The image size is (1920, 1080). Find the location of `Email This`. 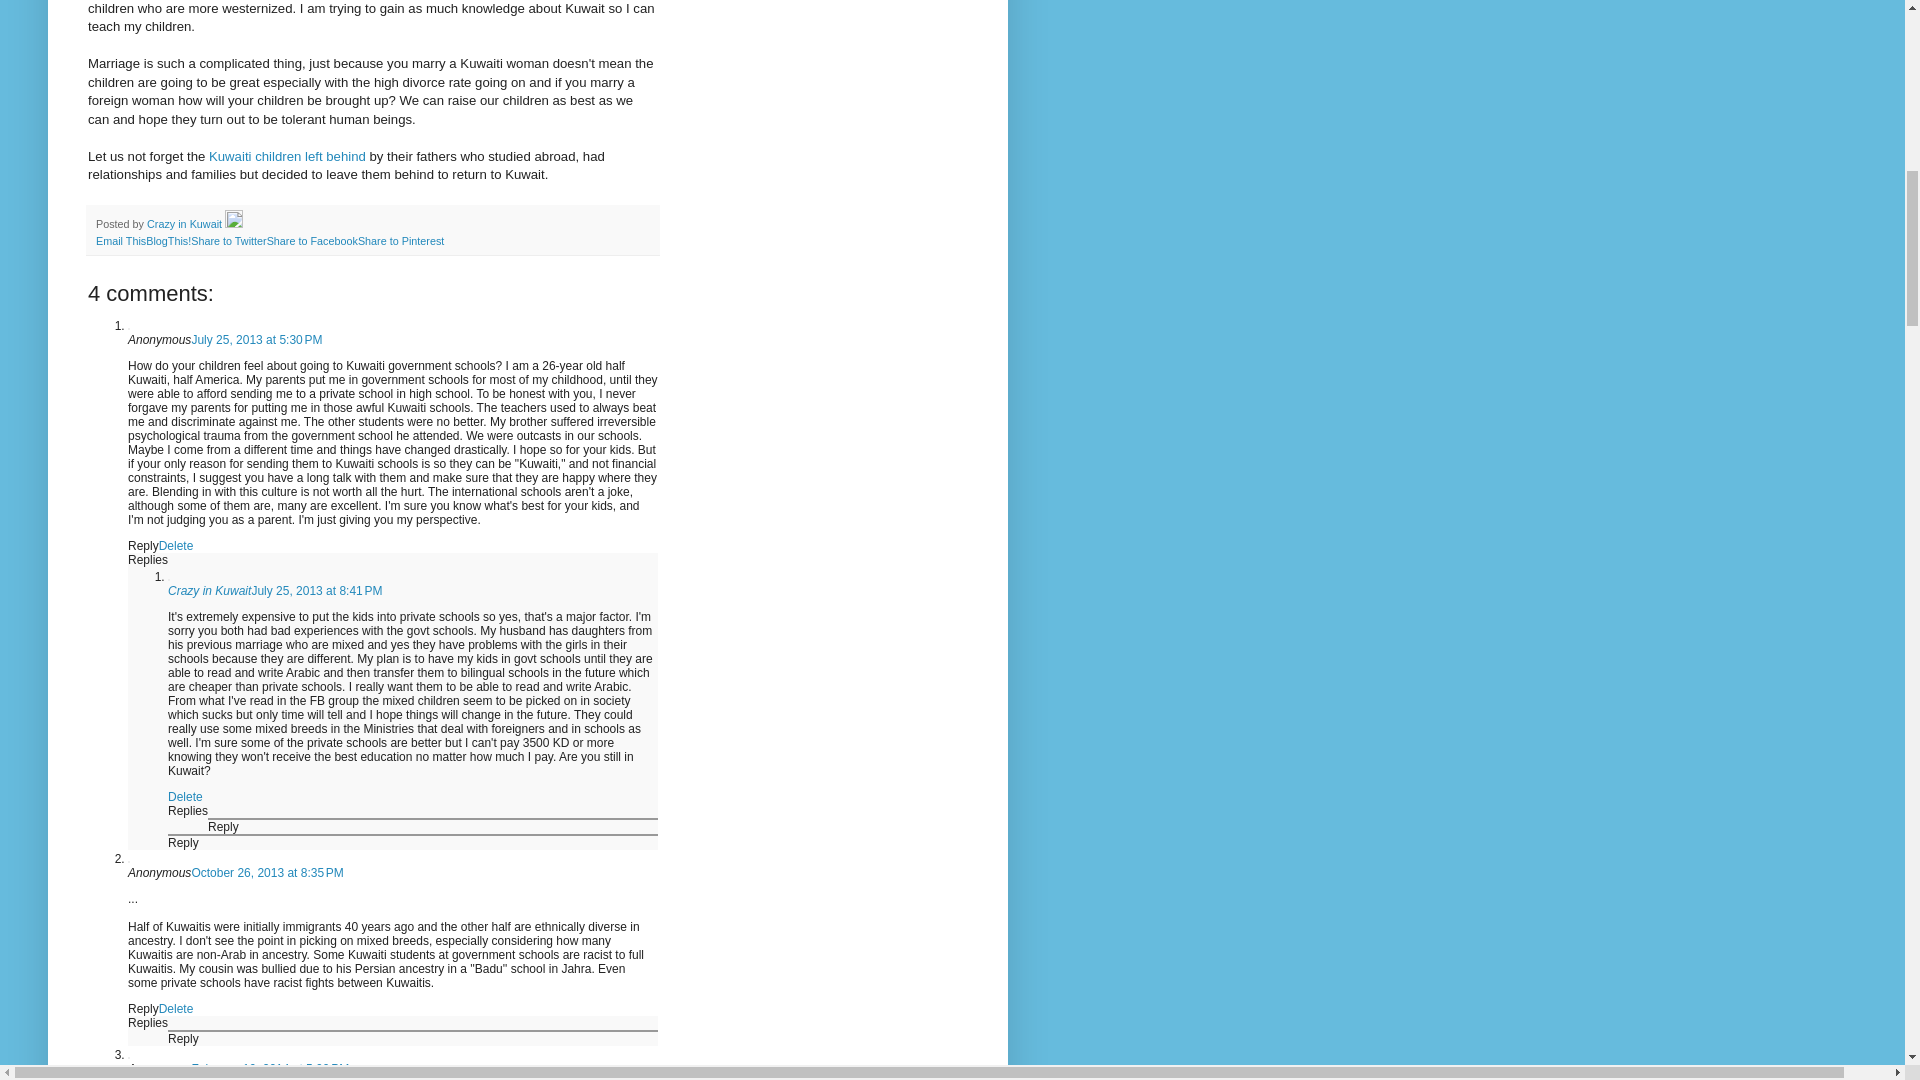

Email This is located at coordinates (120, 241).